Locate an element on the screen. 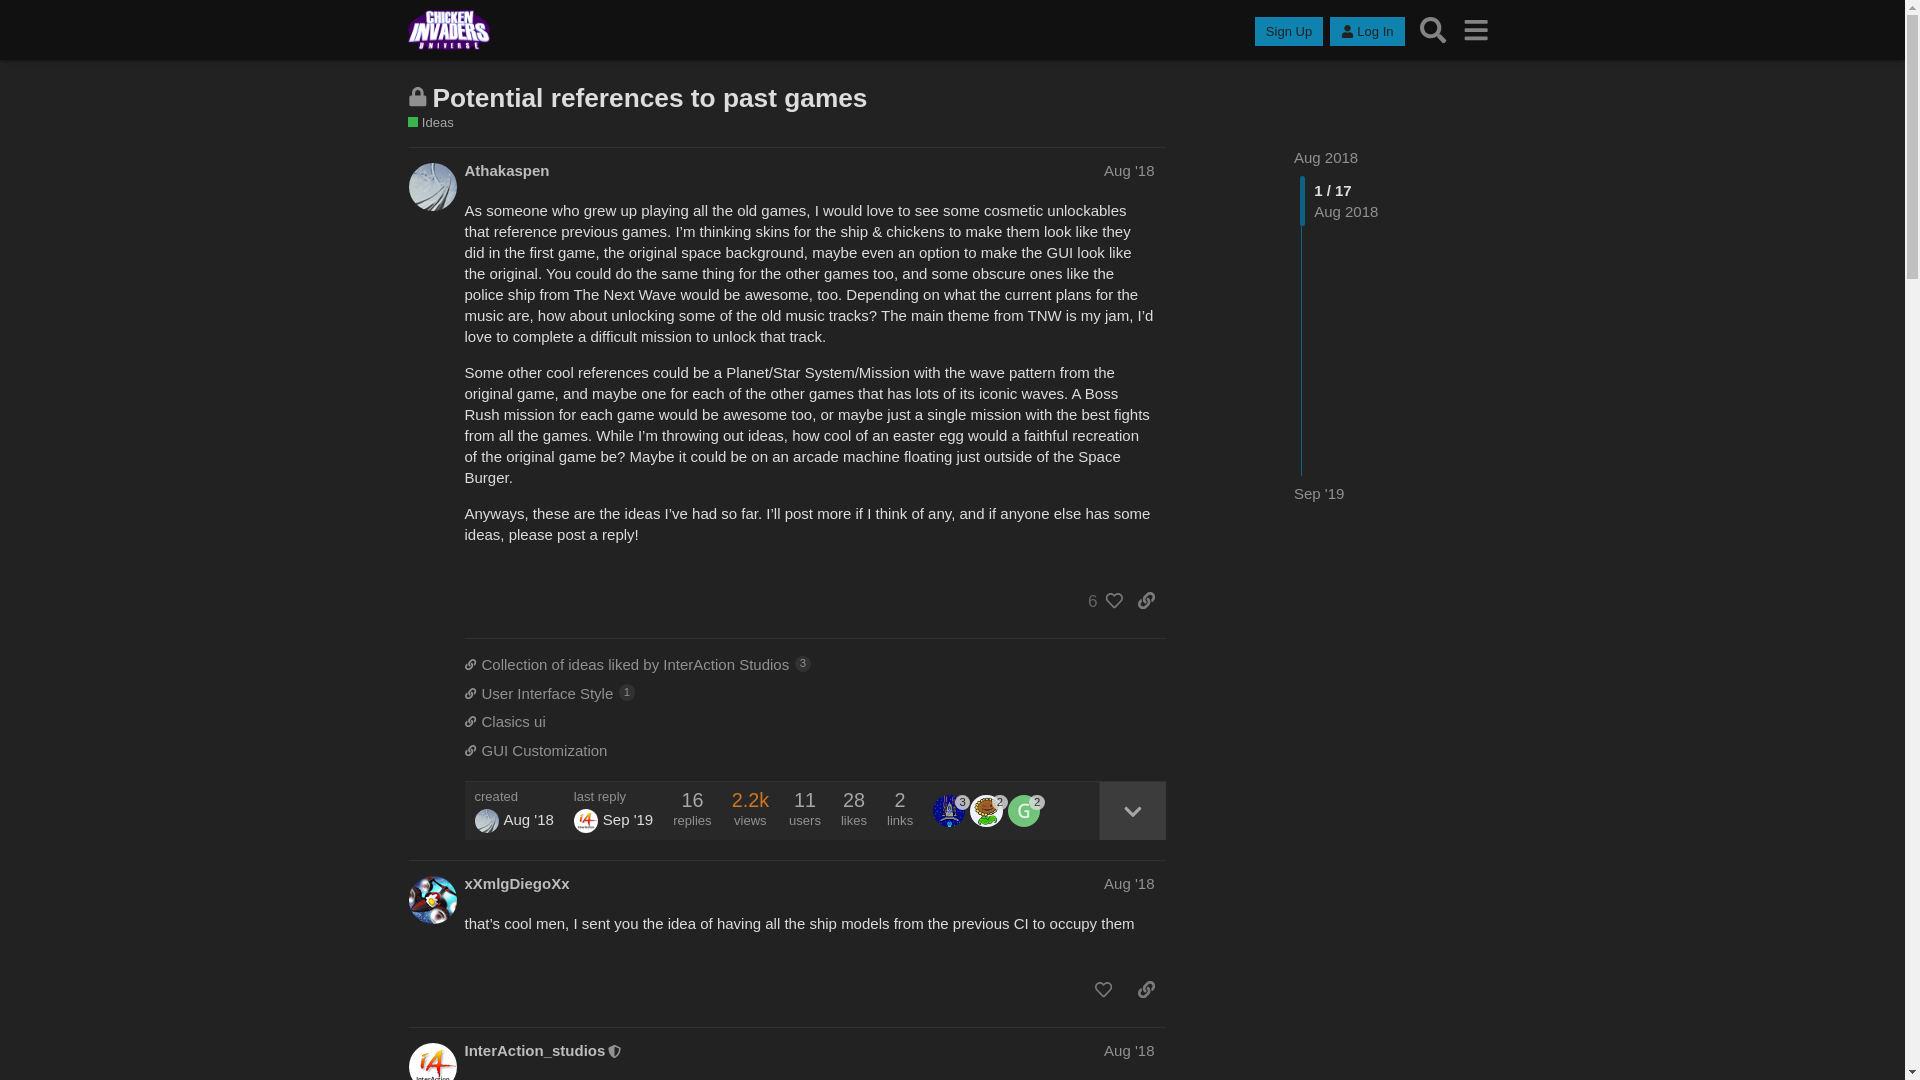 The image size is (1920, 1080). Sign Up is located at coordinates (1288, 32).